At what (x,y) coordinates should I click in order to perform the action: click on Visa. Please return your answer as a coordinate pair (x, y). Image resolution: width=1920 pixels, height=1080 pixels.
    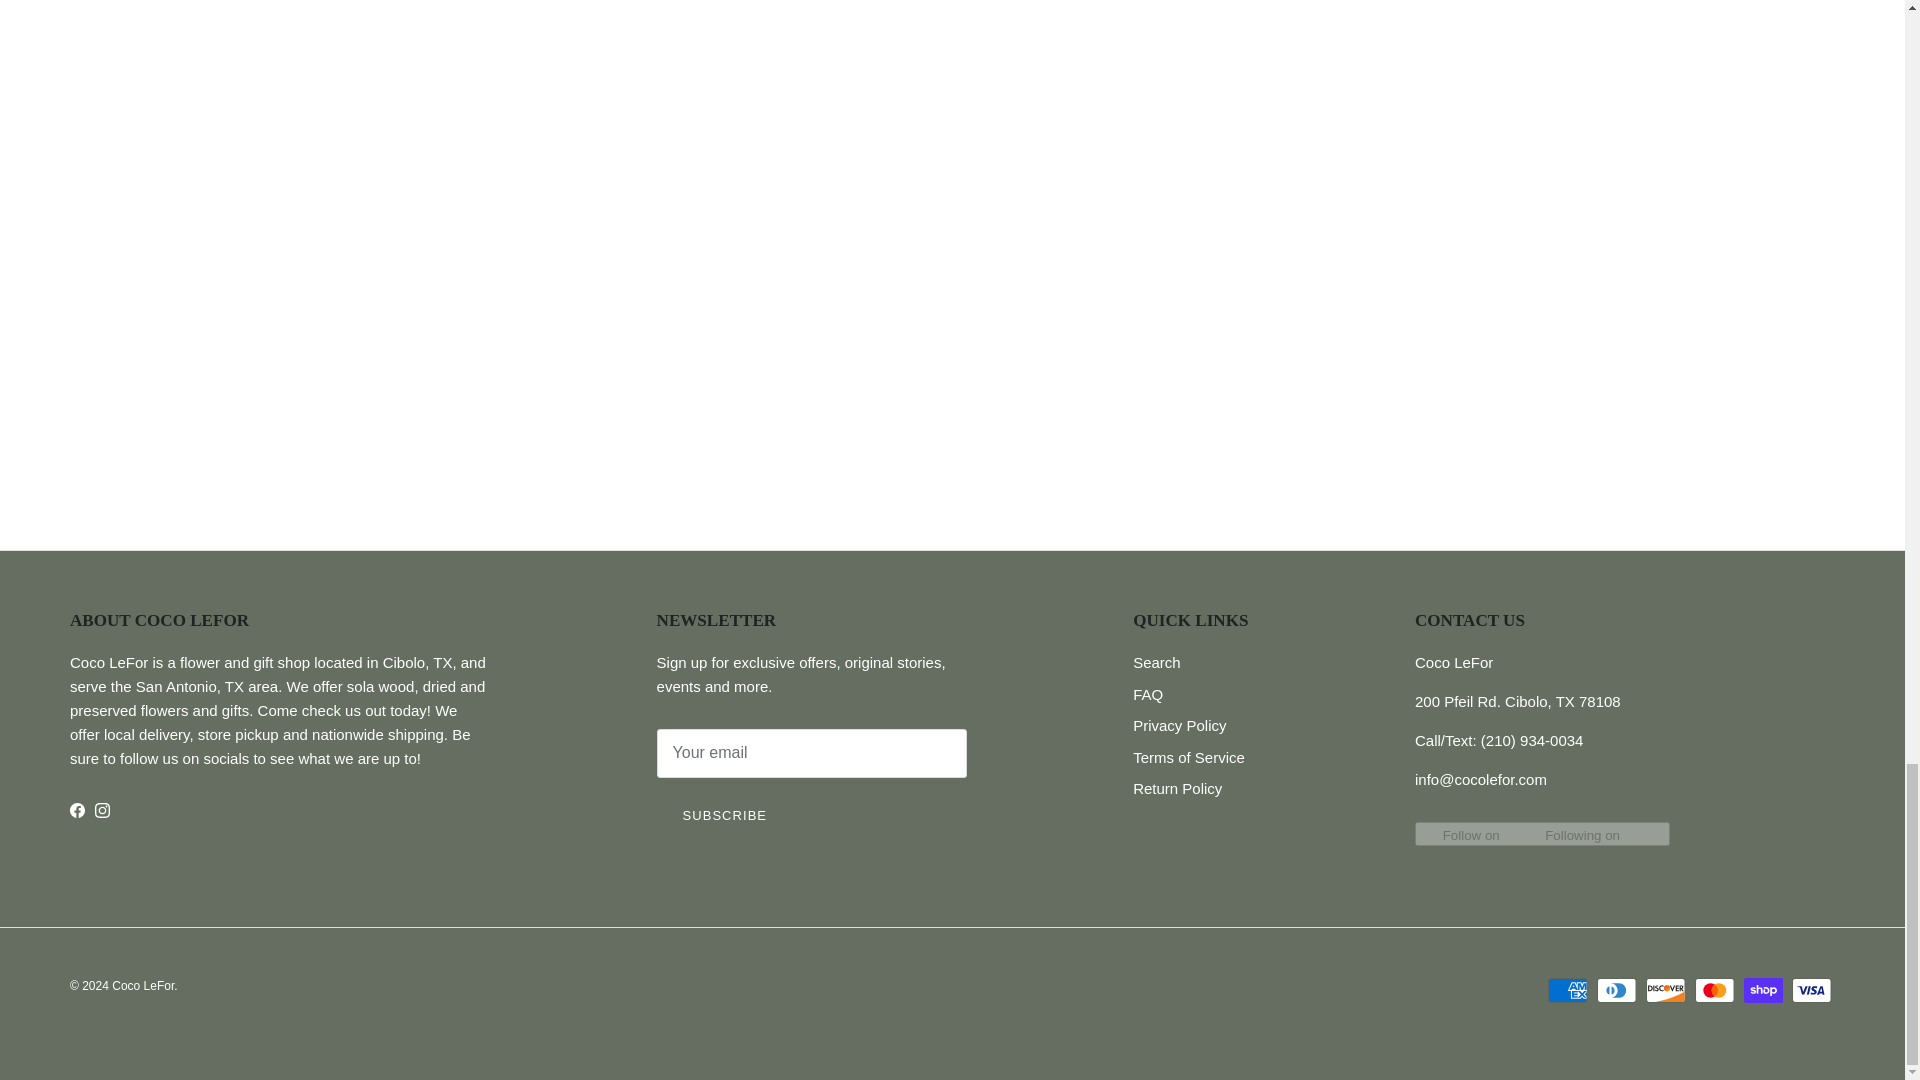
    Looking at the image, I should click on (1811, 990).